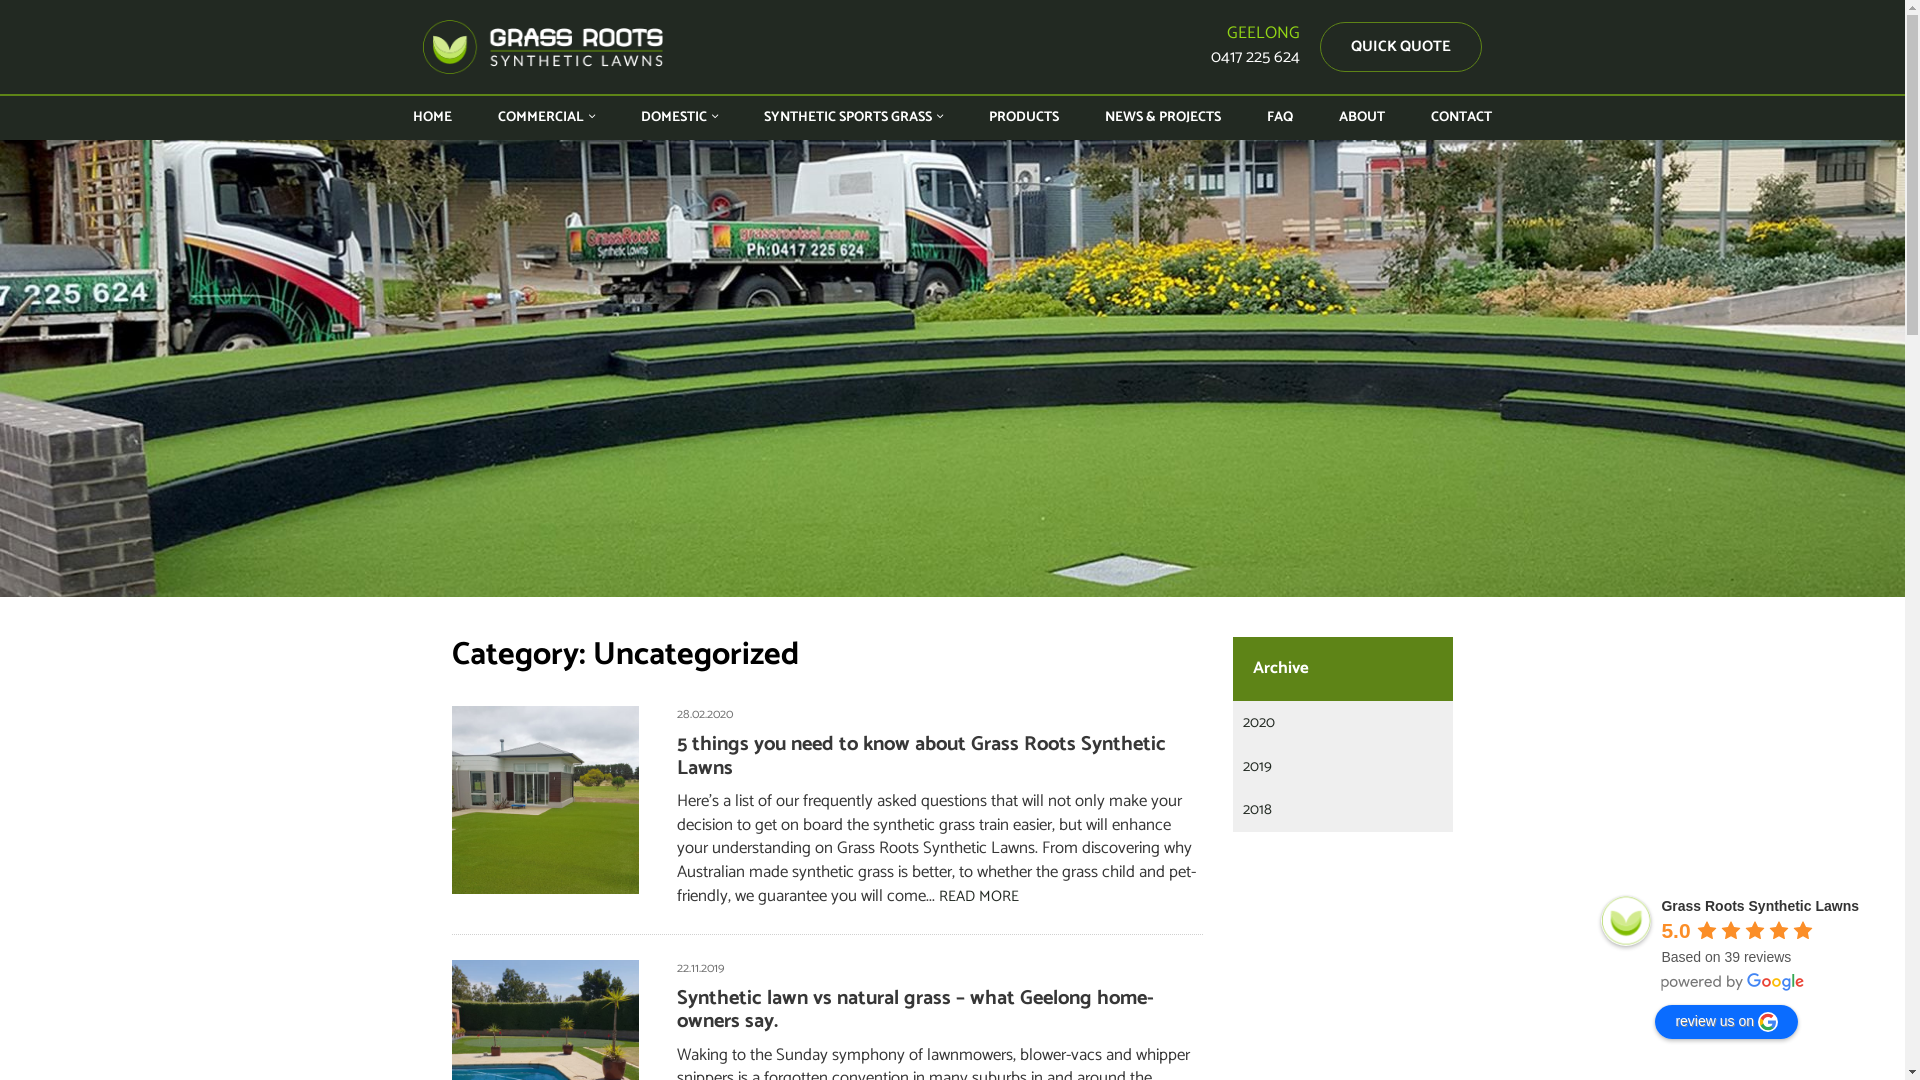  I want to click on 5 things you need to know about Grass Roots Synthetic Lawns, so click(922, 756).